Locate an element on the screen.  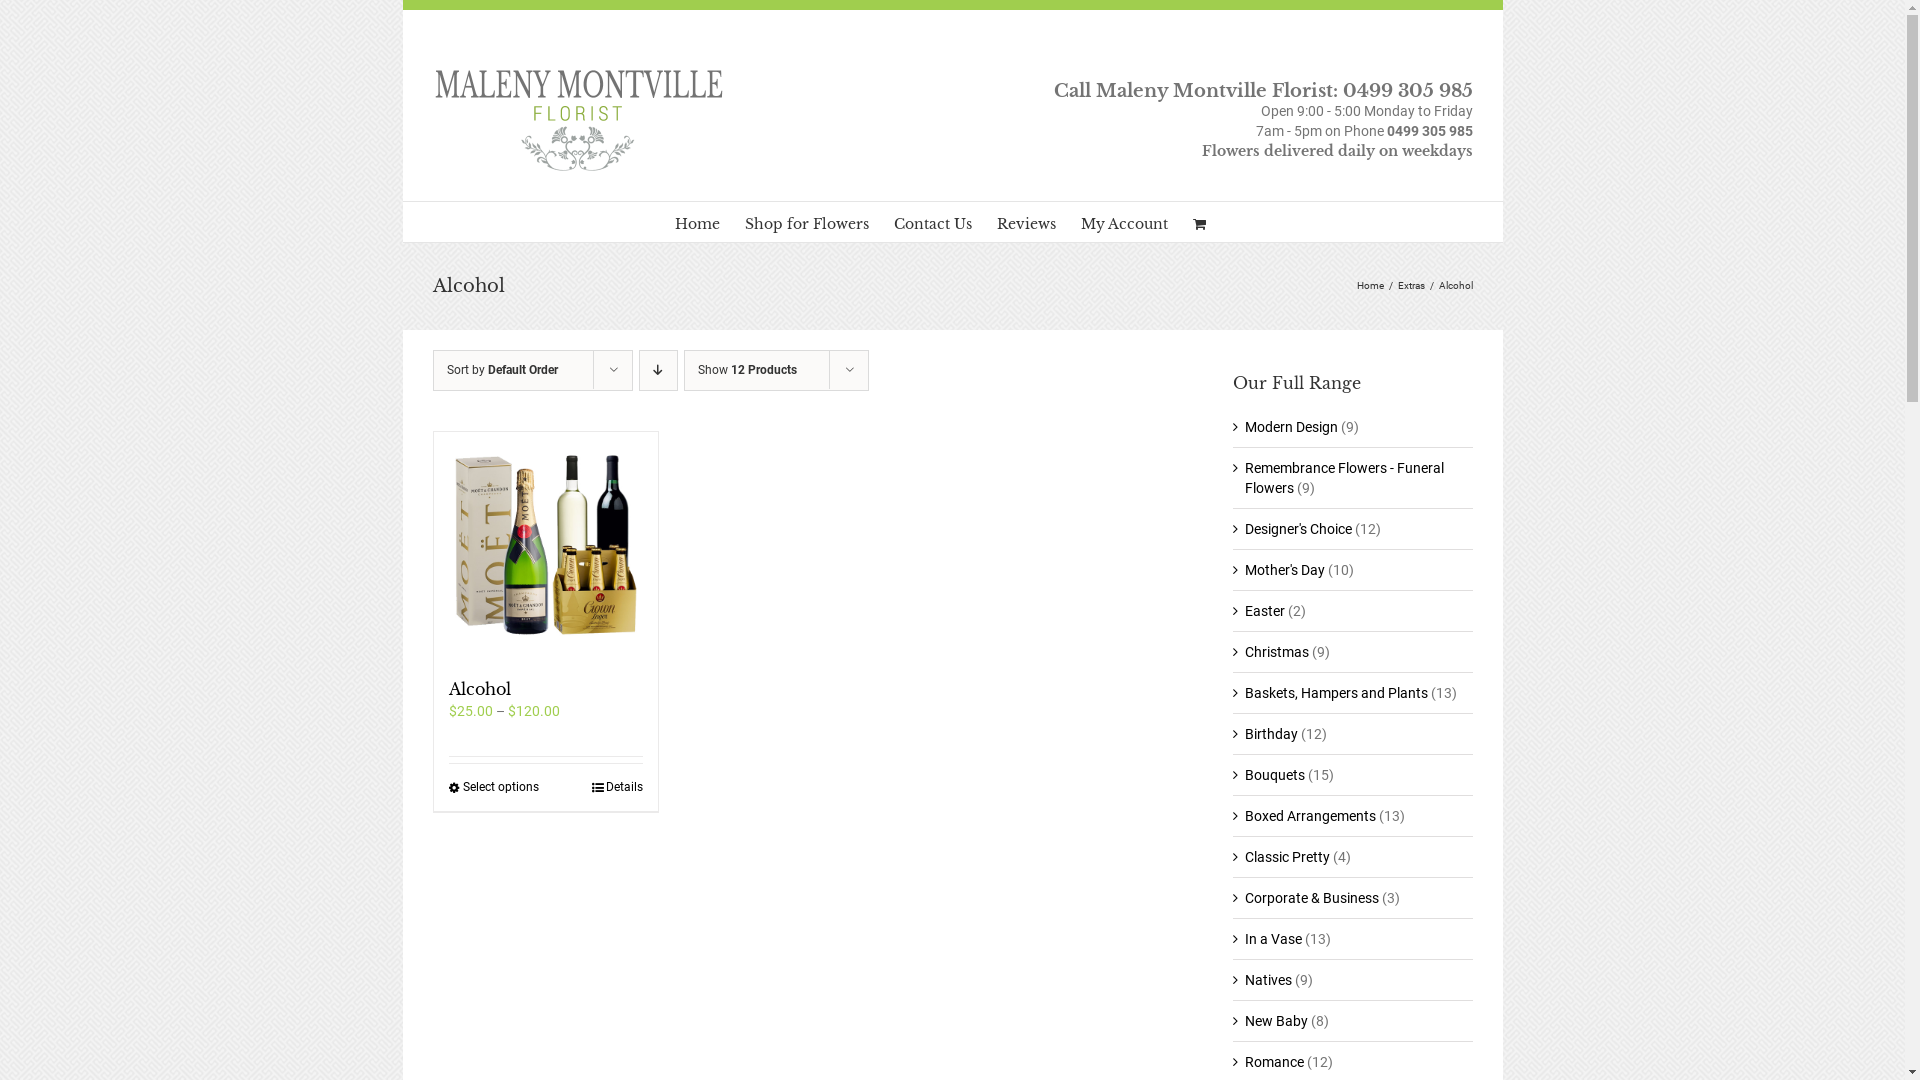
Home is located at coordinates (696, 222).